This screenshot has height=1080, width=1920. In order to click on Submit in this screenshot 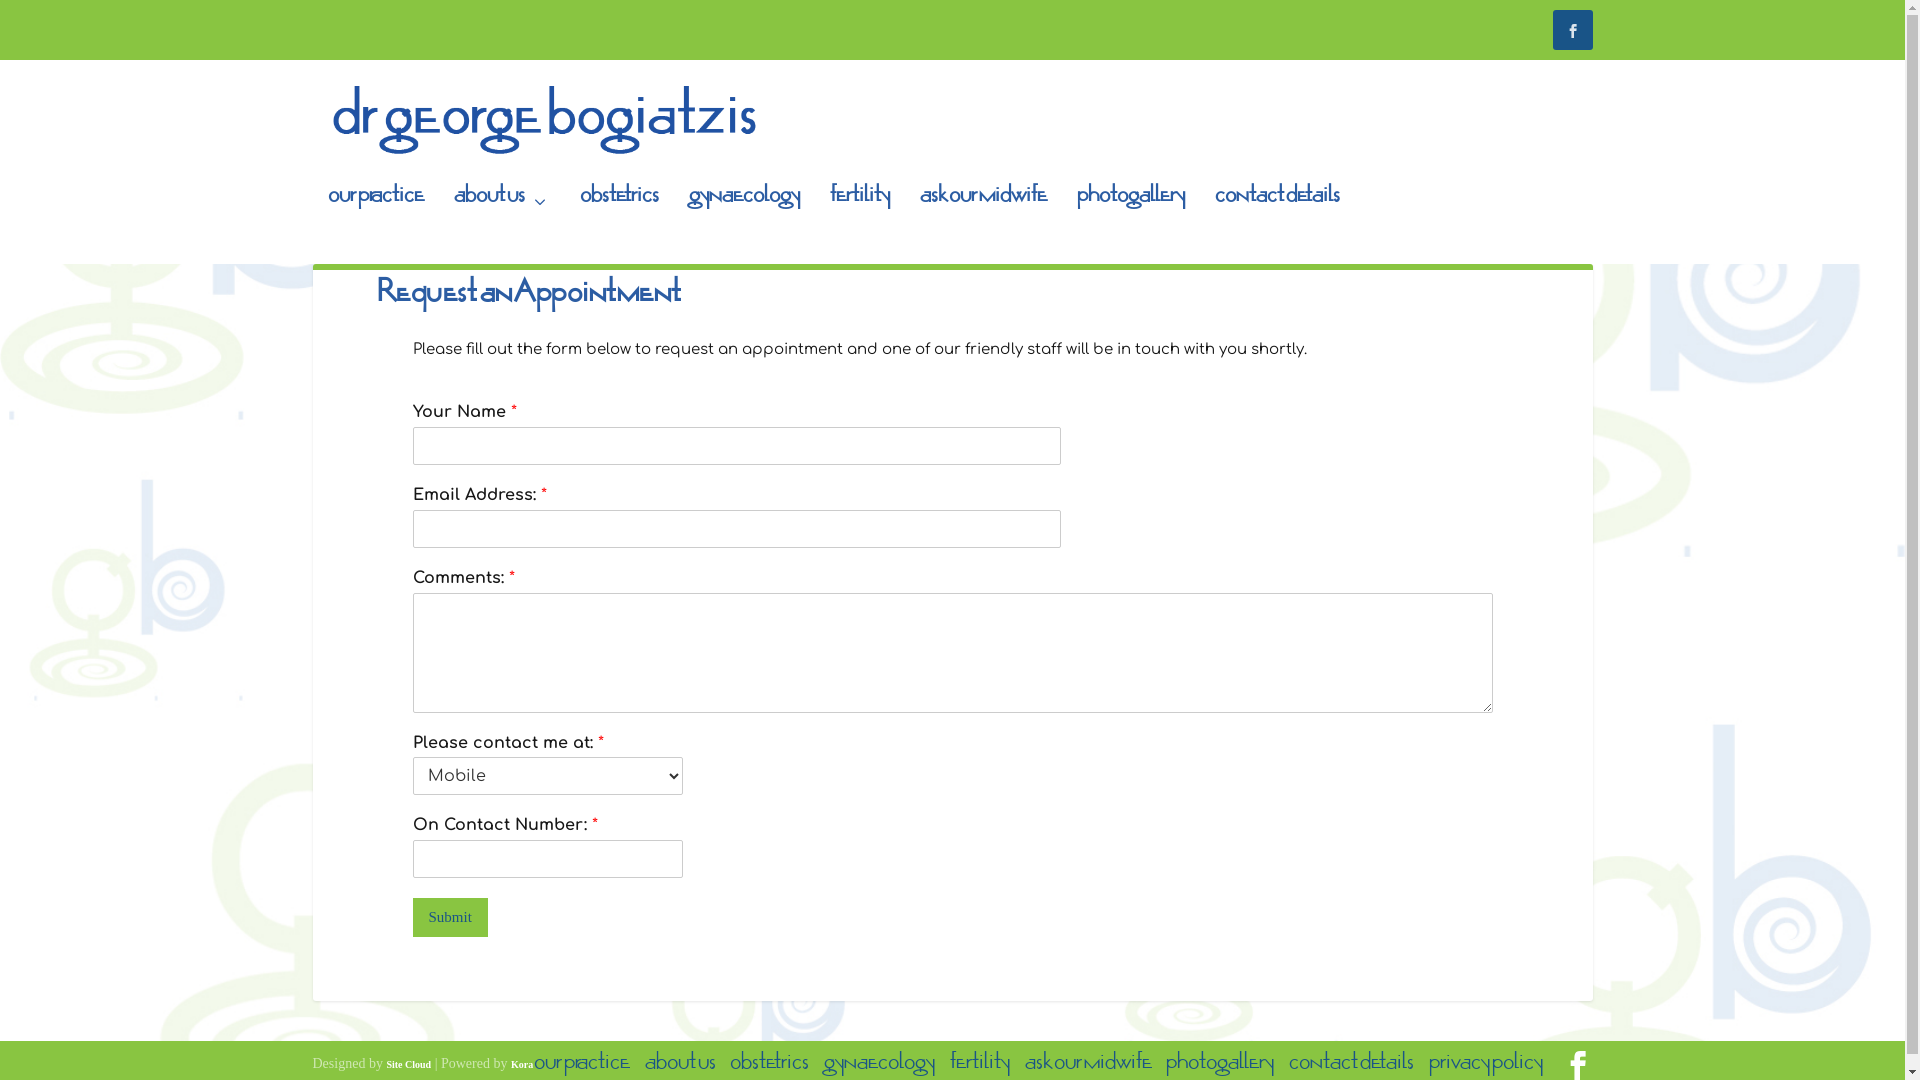, I will do `click(450, 918)`.